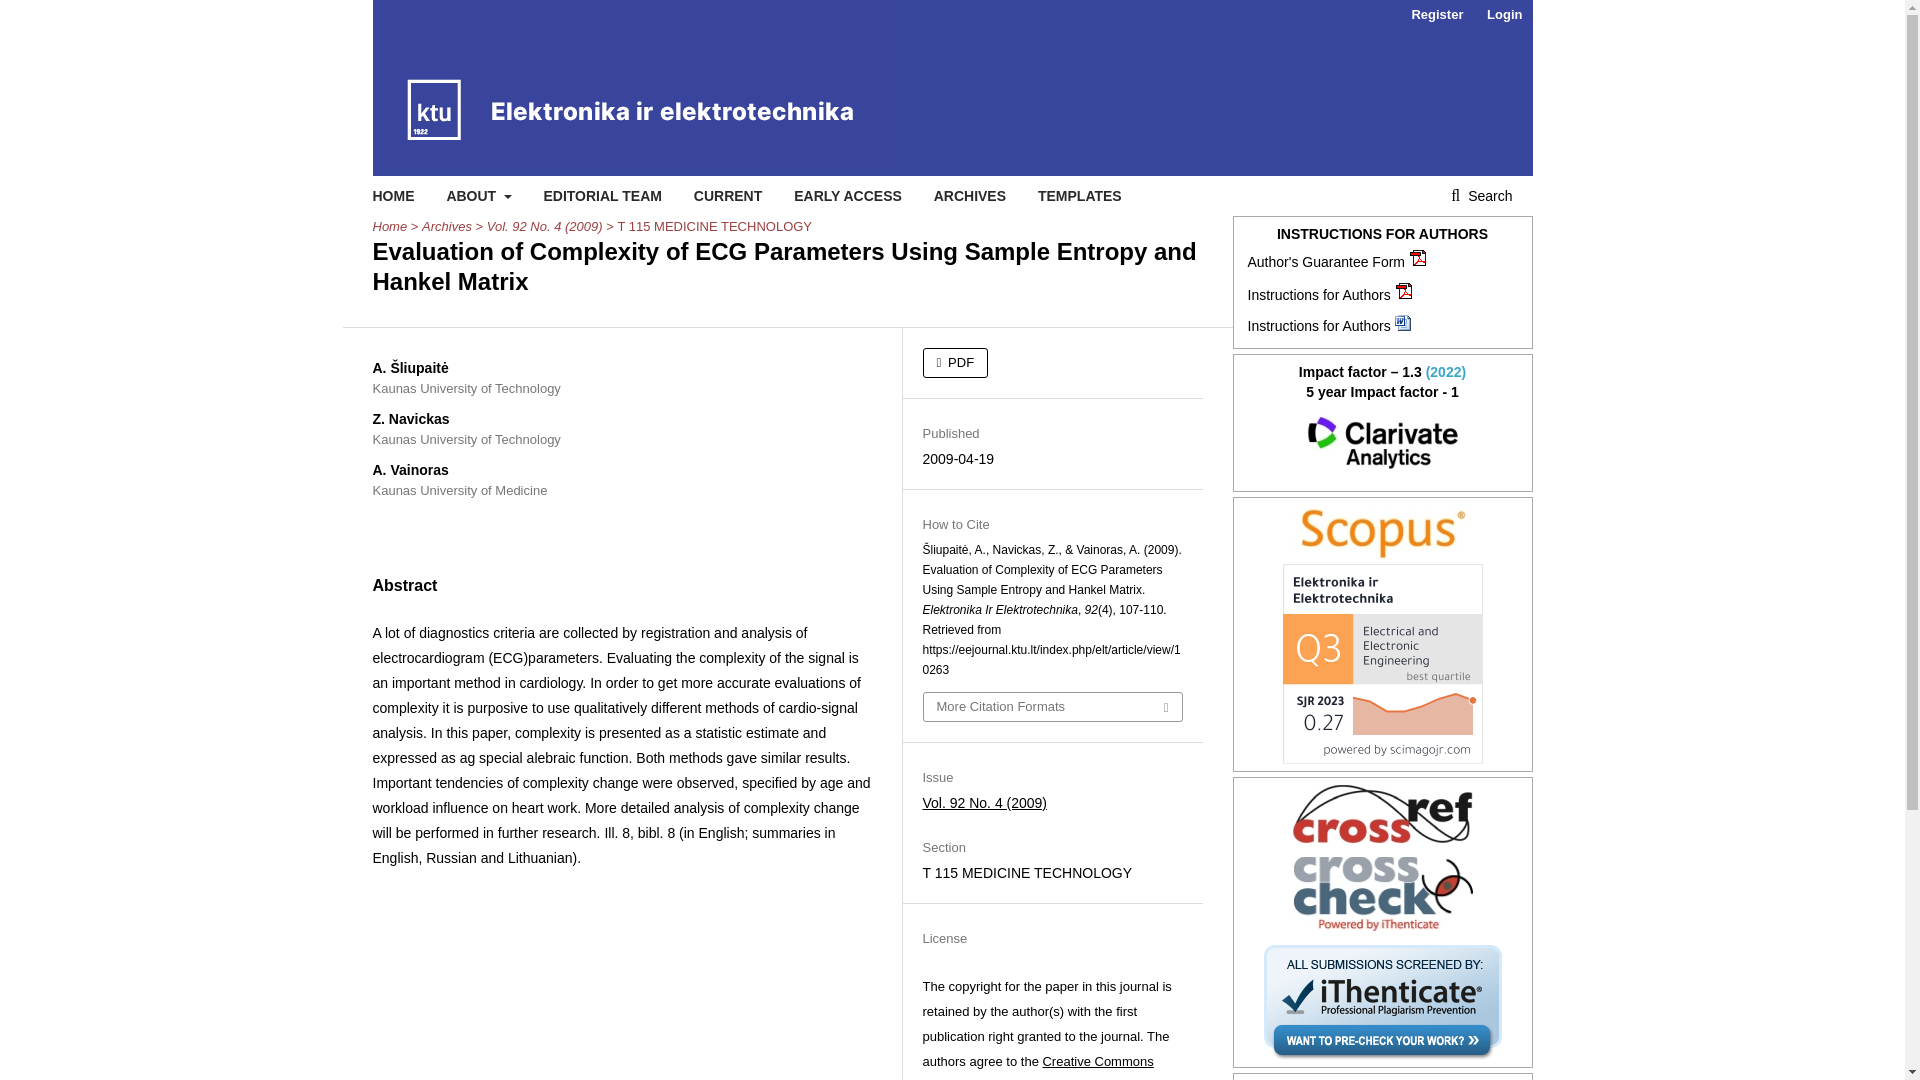 The width and height of the screenshot is (1920, 1080). Describe the element at coordinates (478, 196) in the screenshot. I see `ABOUT` at that location.